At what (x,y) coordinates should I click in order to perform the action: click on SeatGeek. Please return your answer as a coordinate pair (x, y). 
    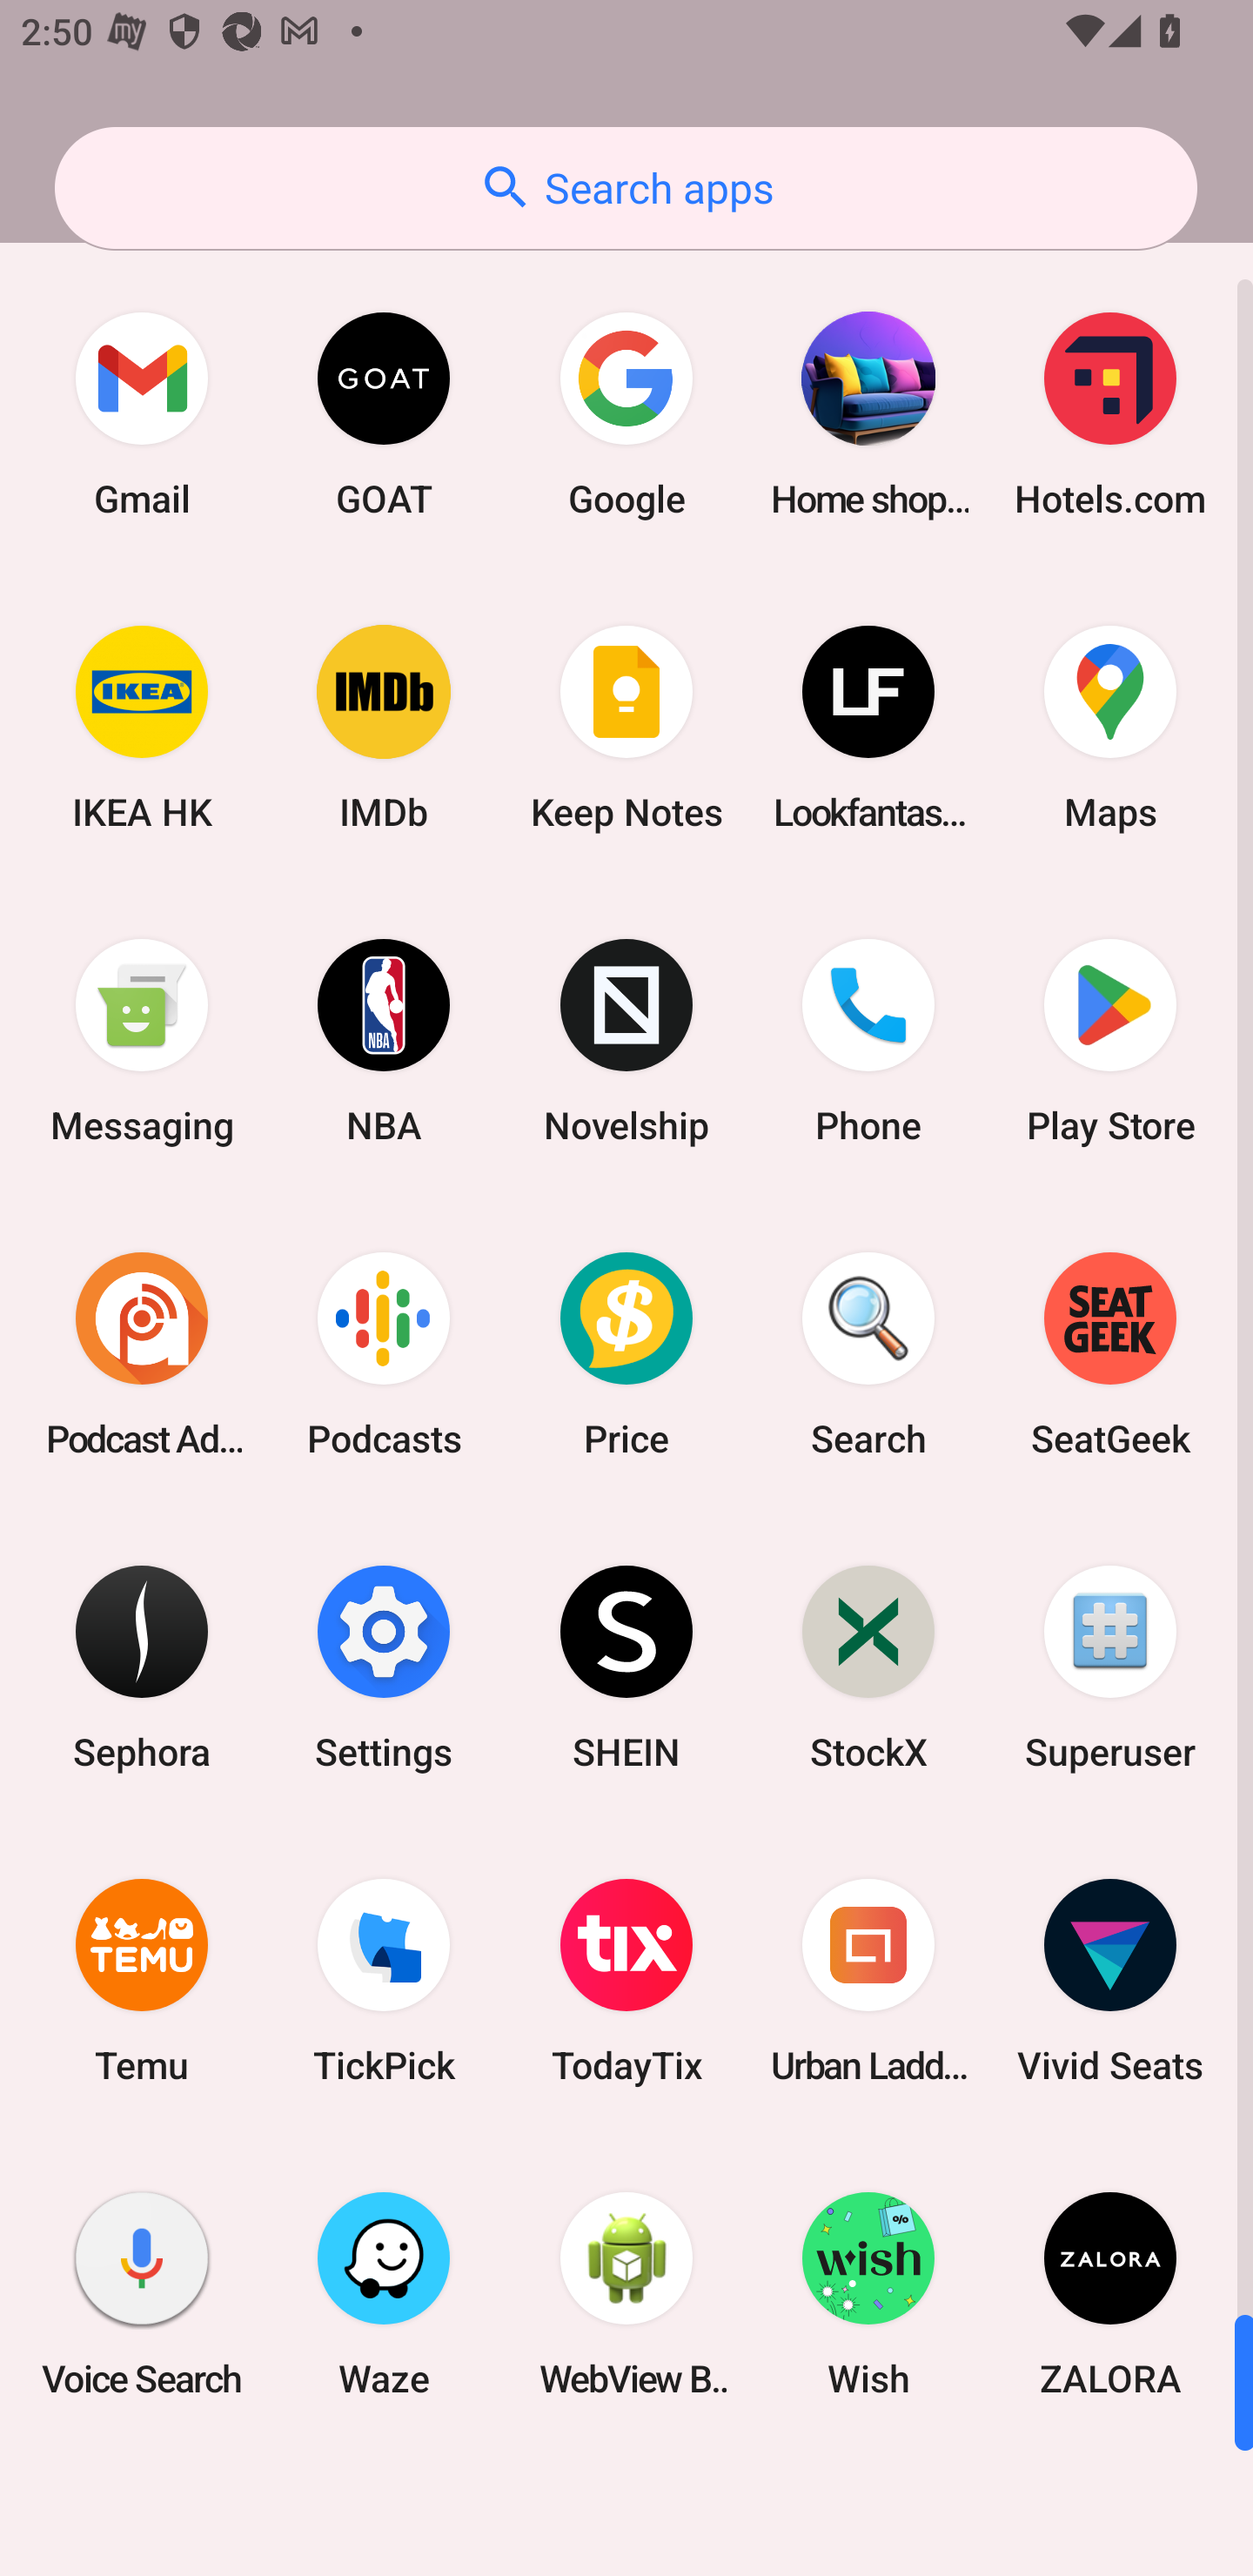
    Looking at the image, I should click on (1110, 1353).